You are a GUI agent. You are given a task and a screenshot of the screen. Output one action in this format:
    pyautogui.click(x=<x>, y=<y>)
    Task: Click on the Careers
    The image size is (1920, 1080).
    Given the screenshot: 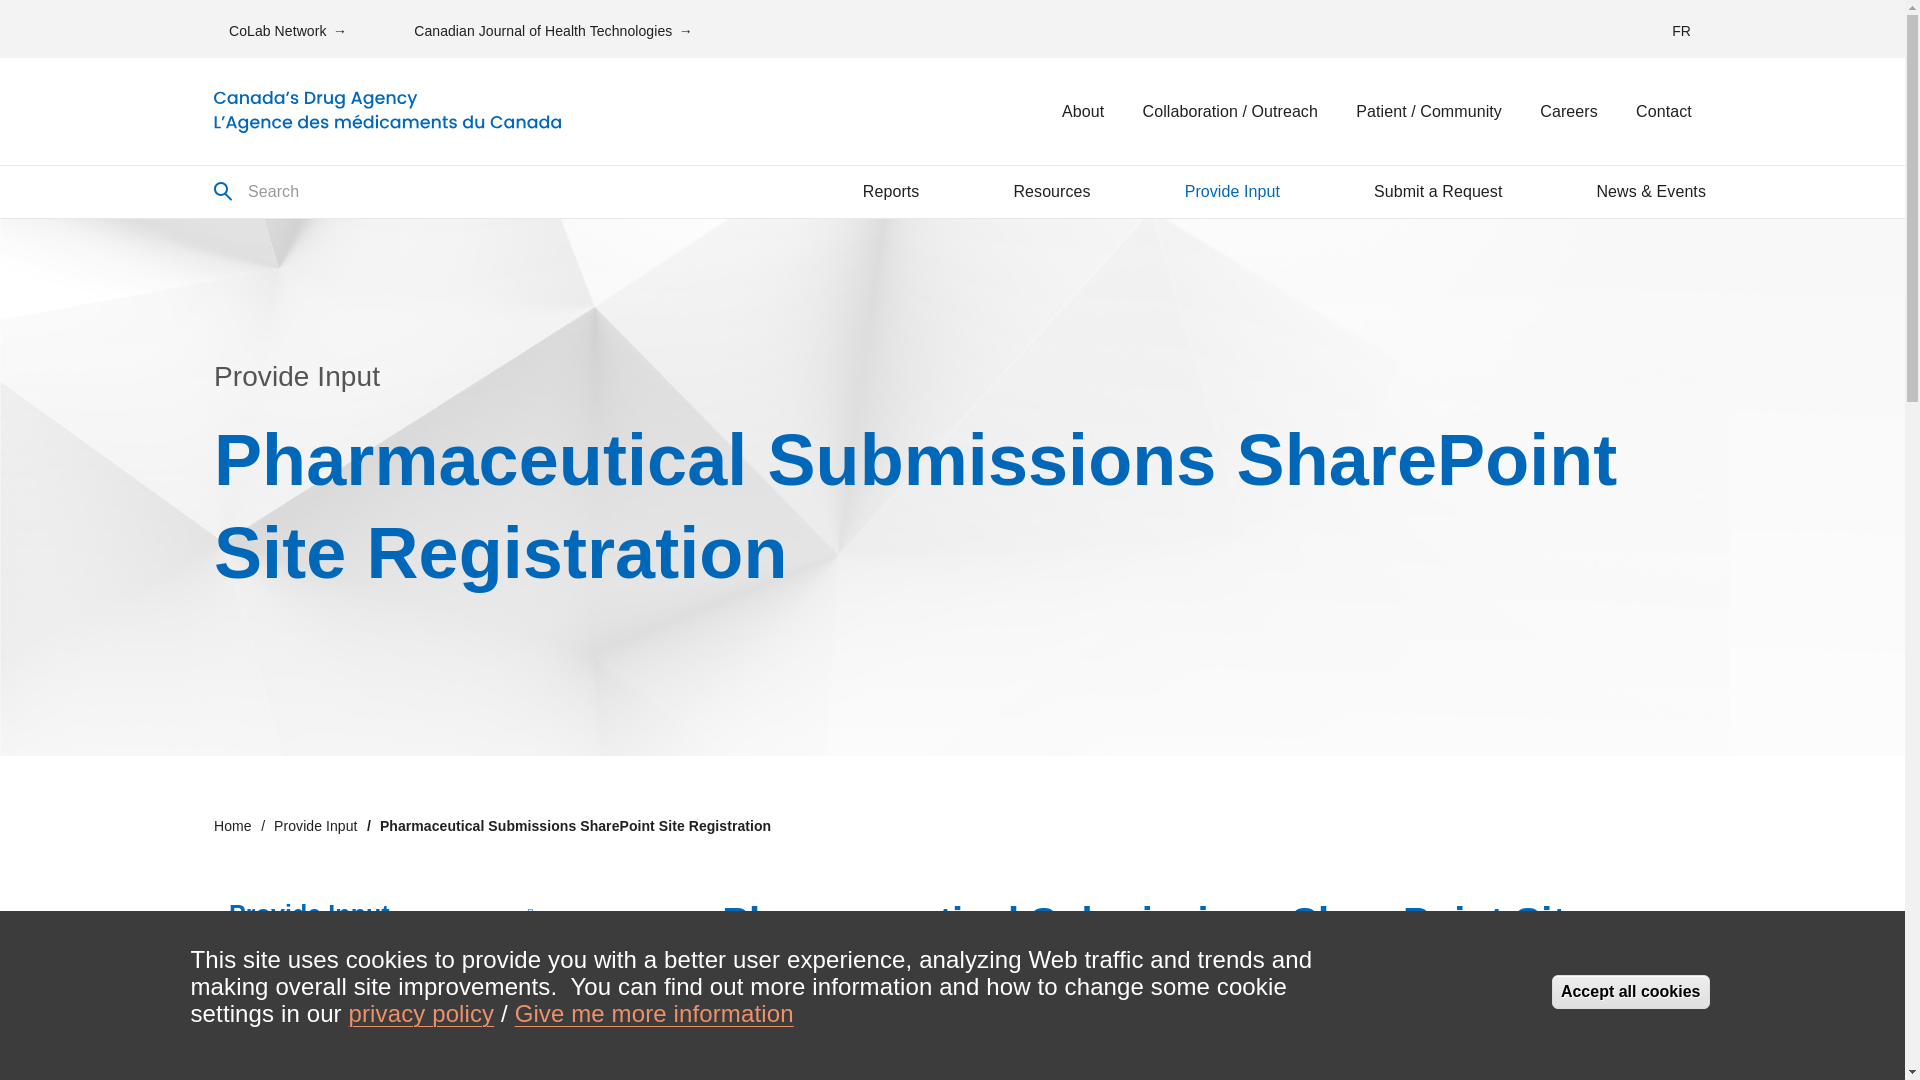 What is the action you would take?
    pyautogui.click(x=1568, y=112)
    